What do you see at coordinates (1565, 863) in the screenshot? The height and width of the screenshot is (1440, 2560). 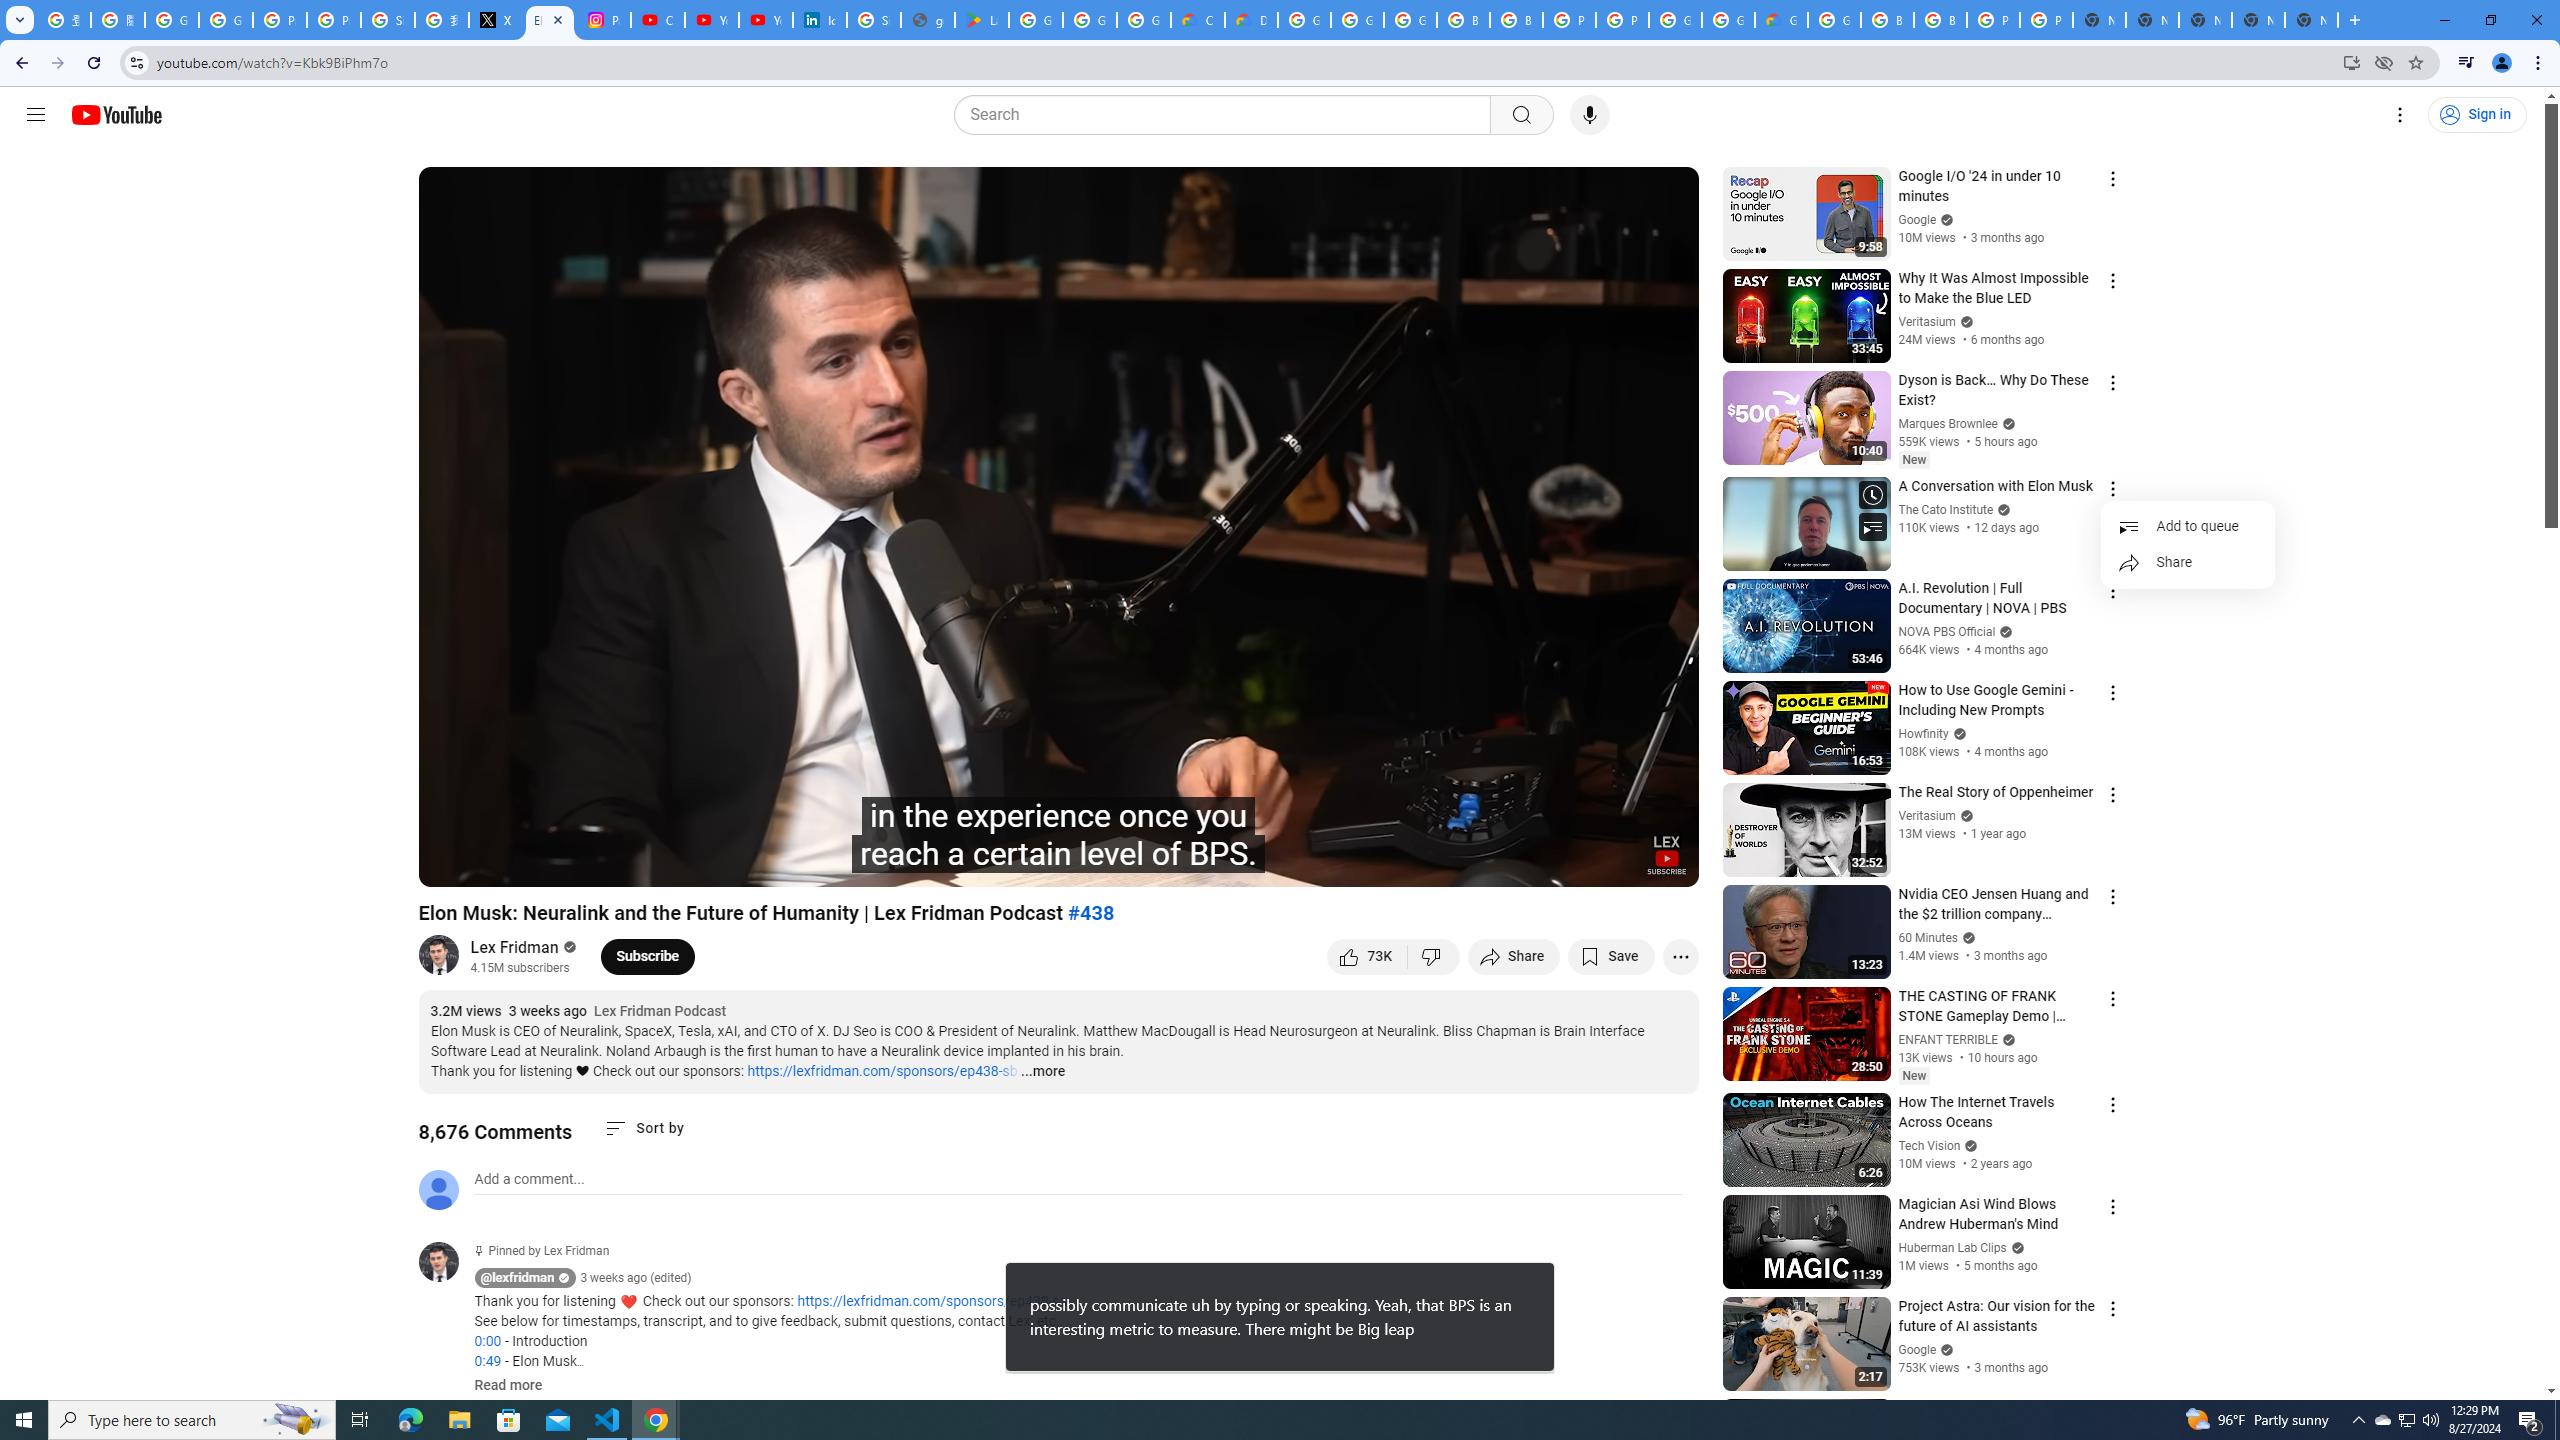 I see `Miniplayer (i)` at bounding box center [1565, 863].